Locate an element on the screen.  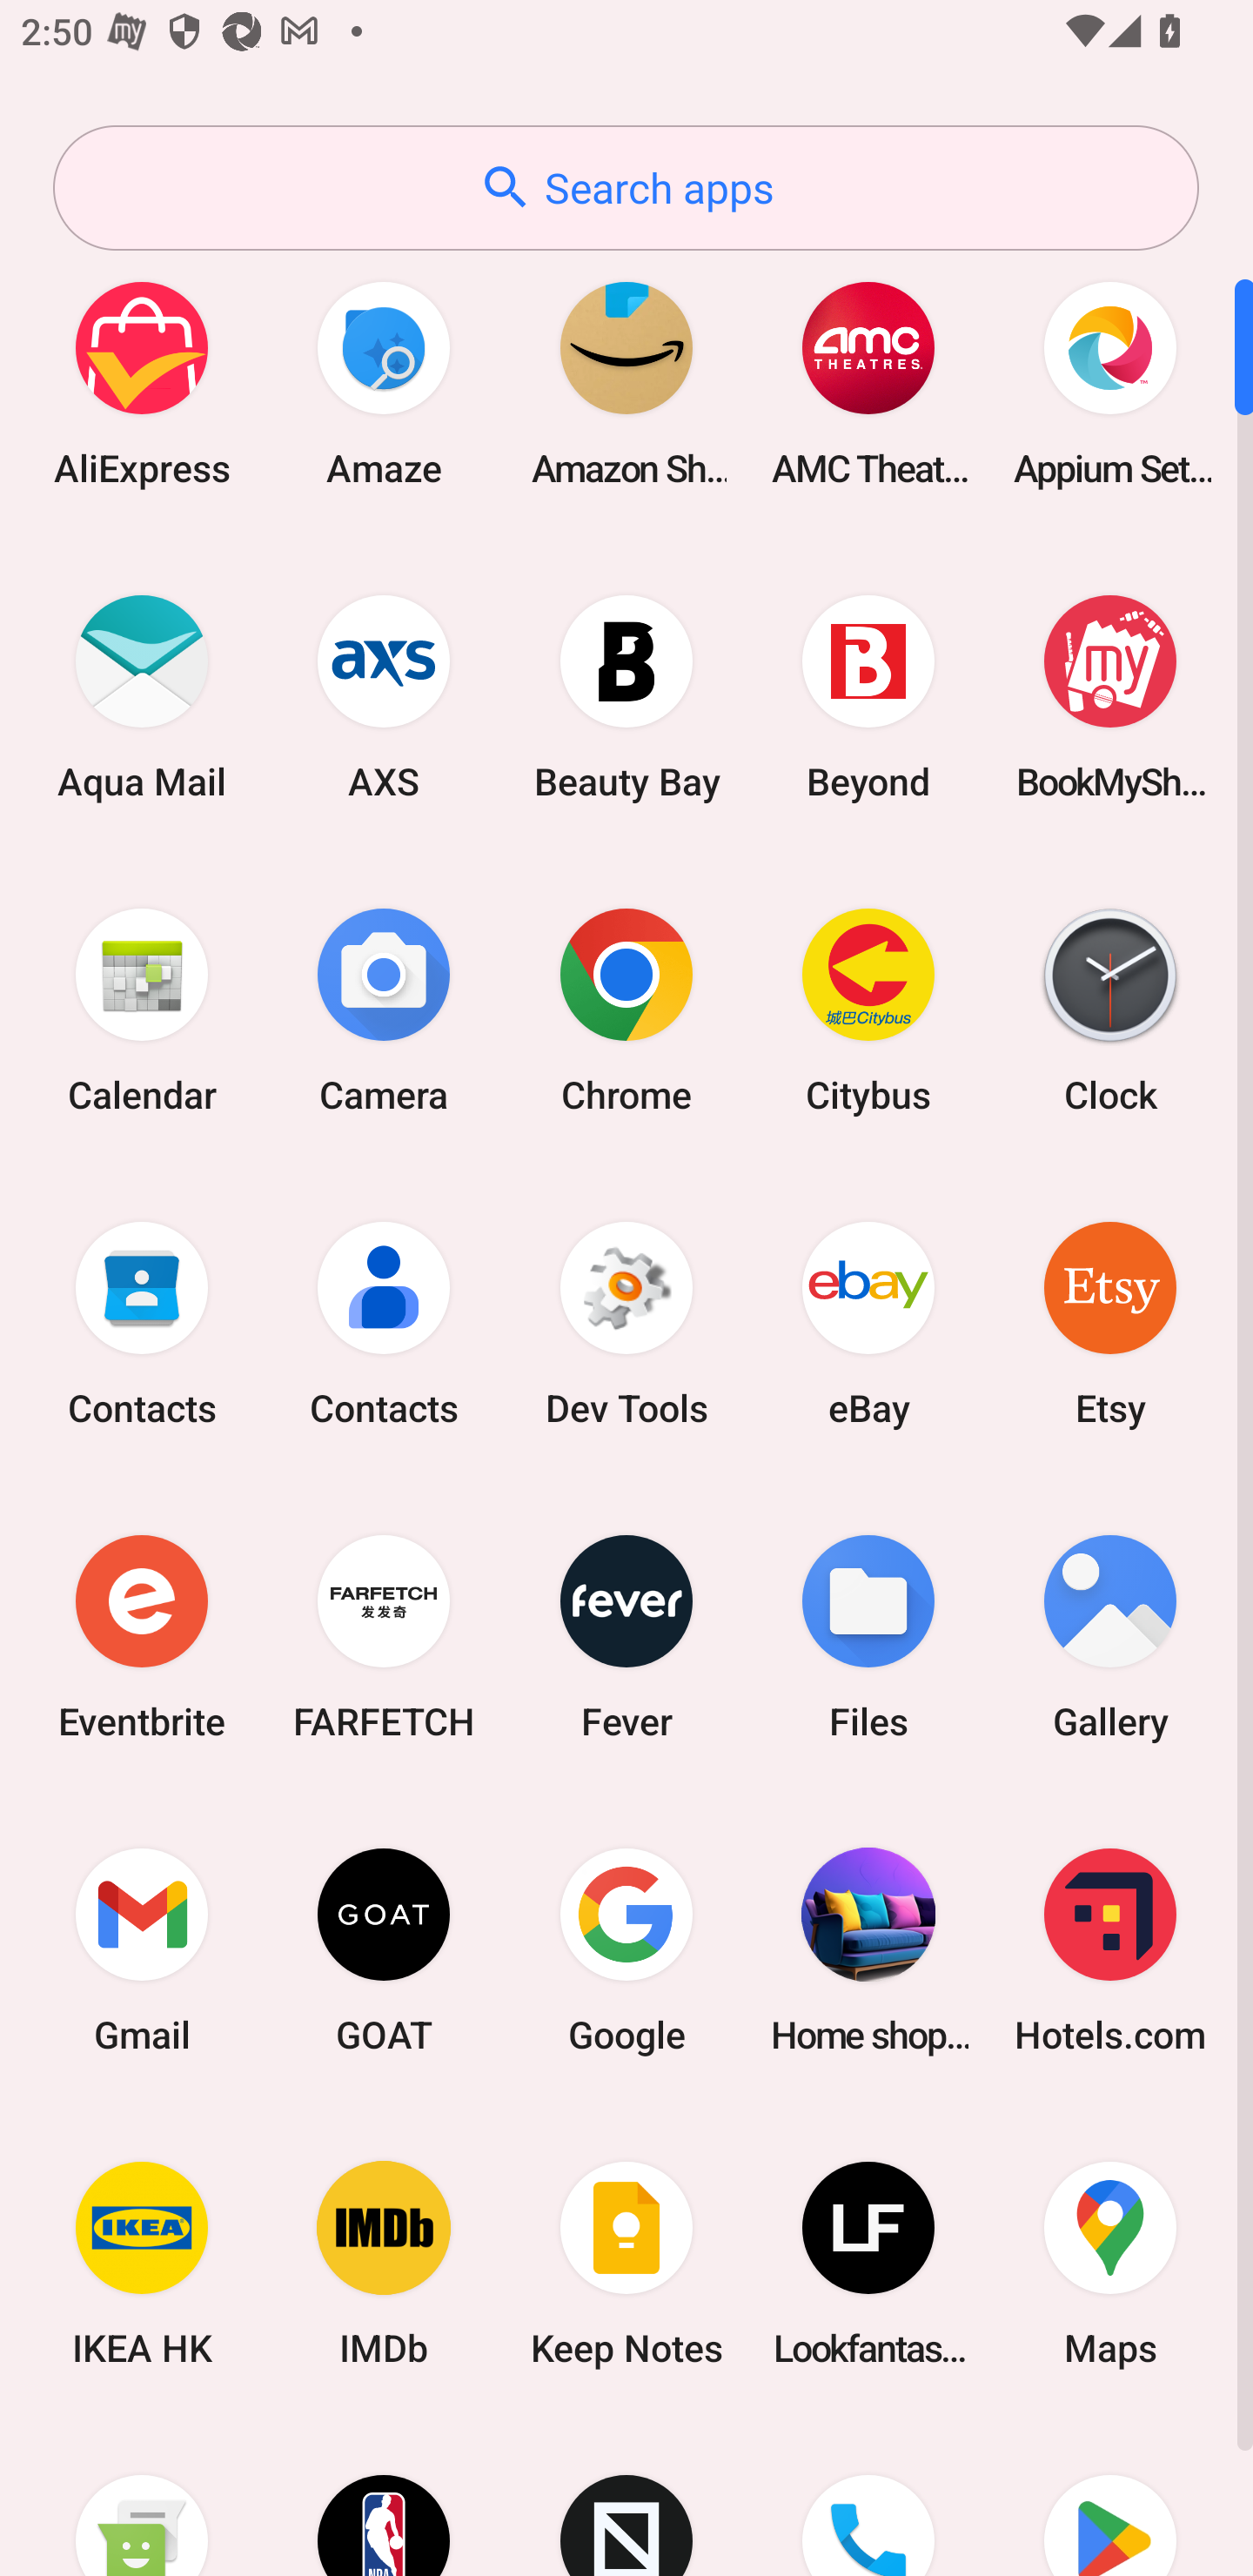
Files is located at coordinates (868, 1636).